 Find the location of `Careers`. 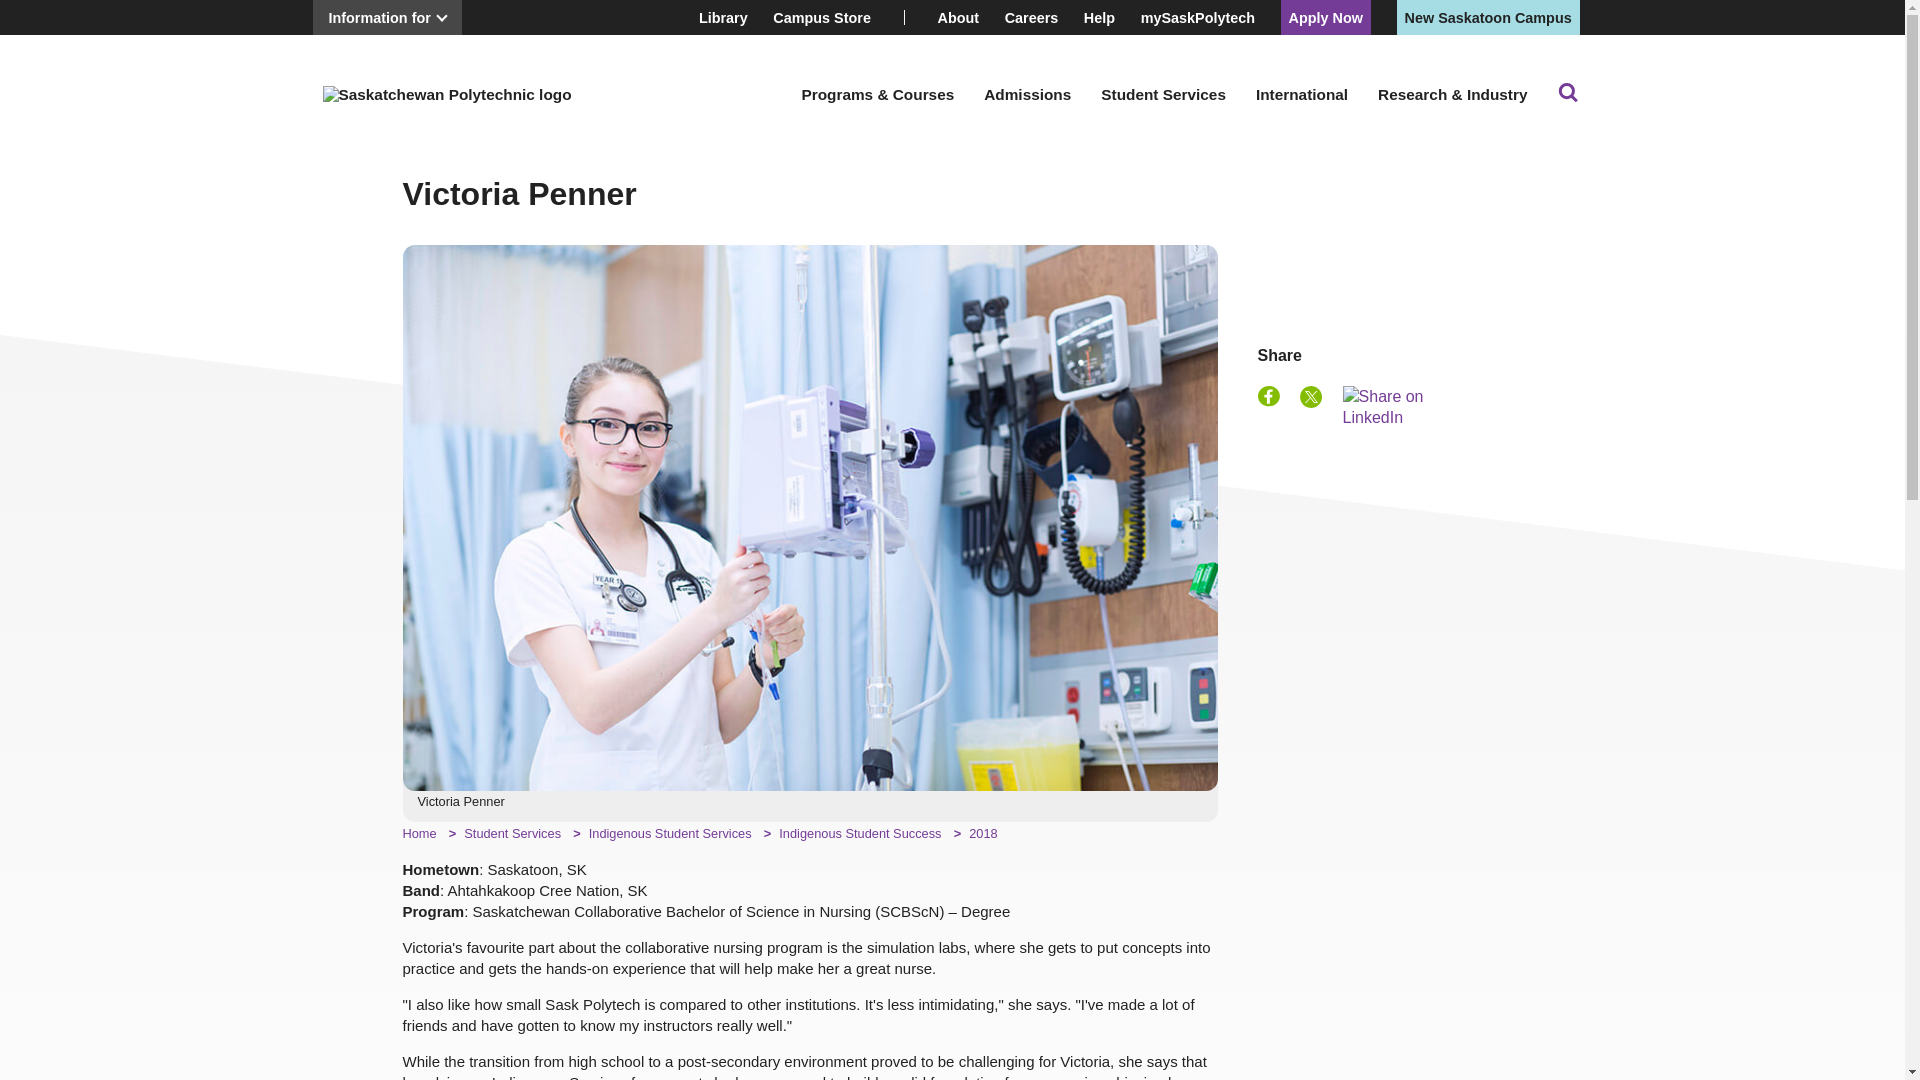

Careers is located at coordinates (1032, 17).